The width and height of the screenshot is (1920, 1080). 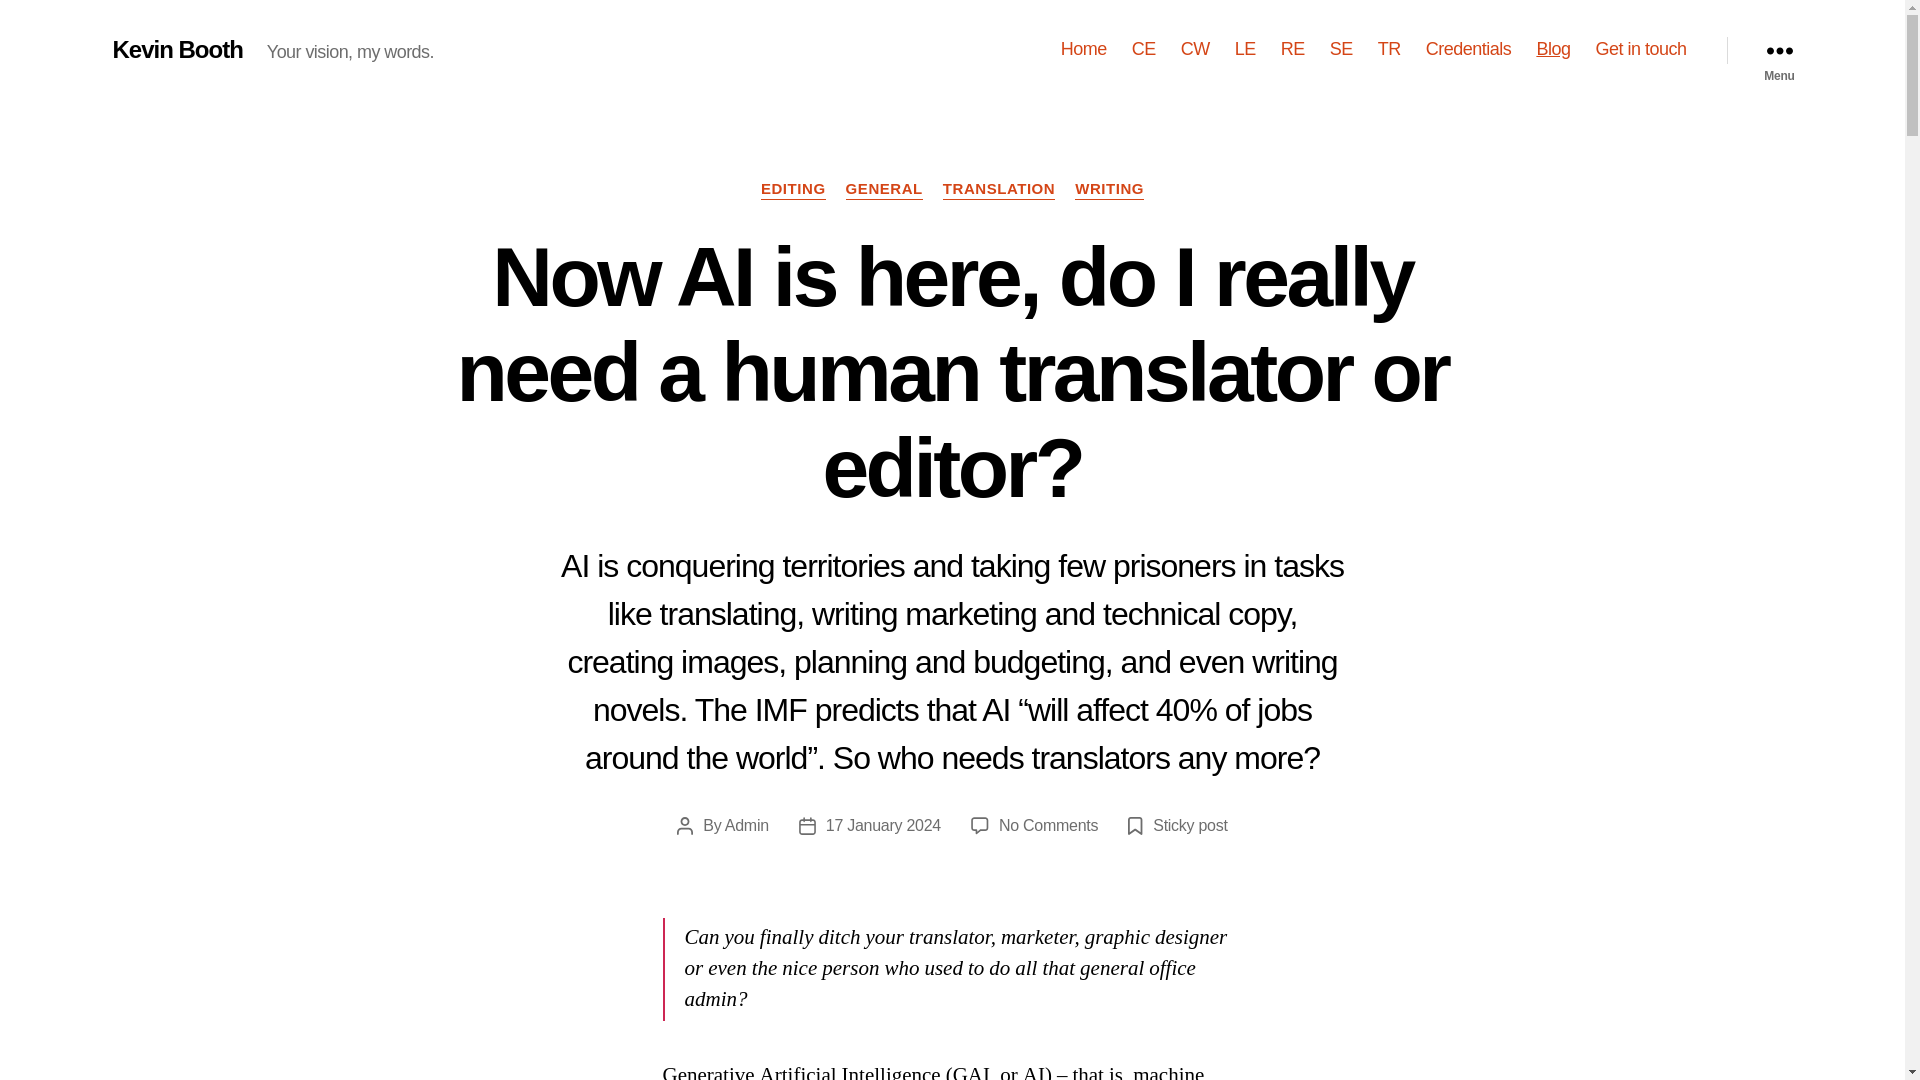 I want to click on Blog, so click(x=1553, y=49).